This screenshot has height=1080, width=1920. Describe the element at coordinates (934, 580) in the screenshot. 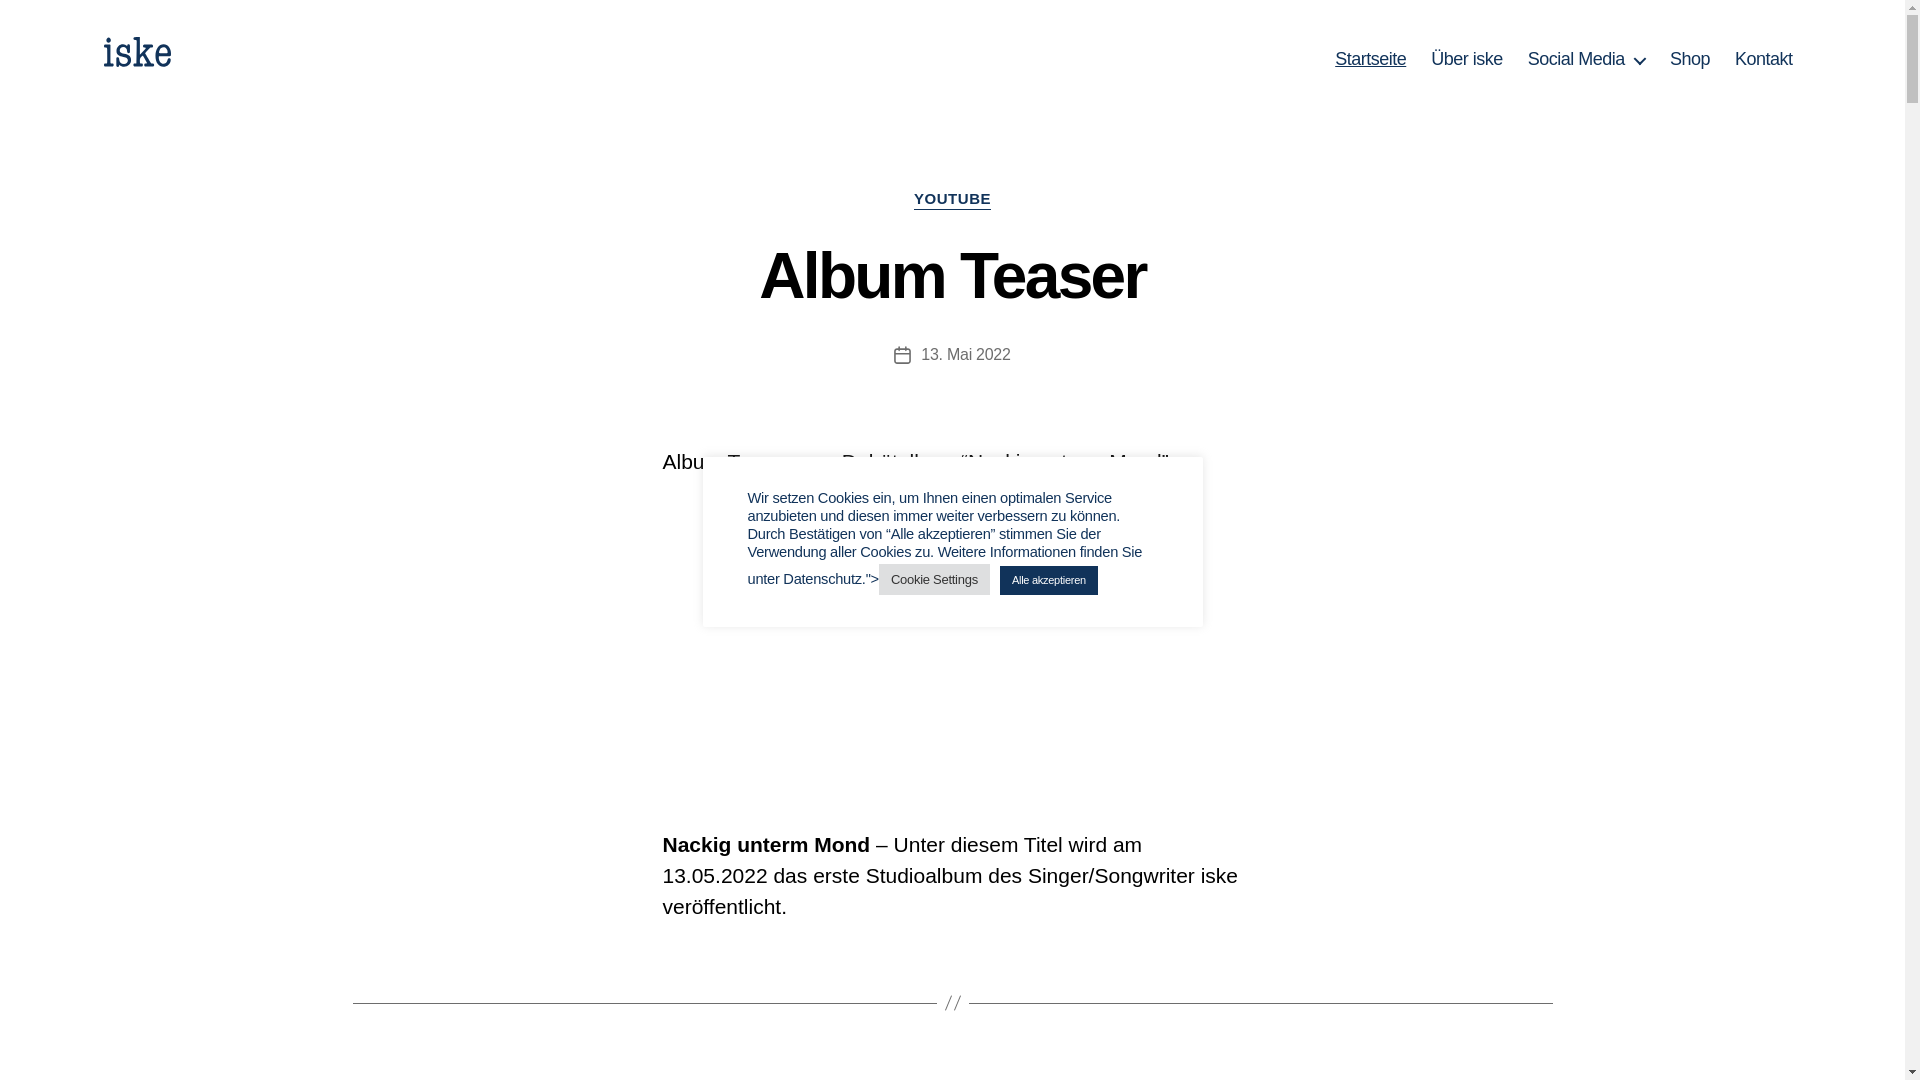

I see `Cookie Settings` at that location.